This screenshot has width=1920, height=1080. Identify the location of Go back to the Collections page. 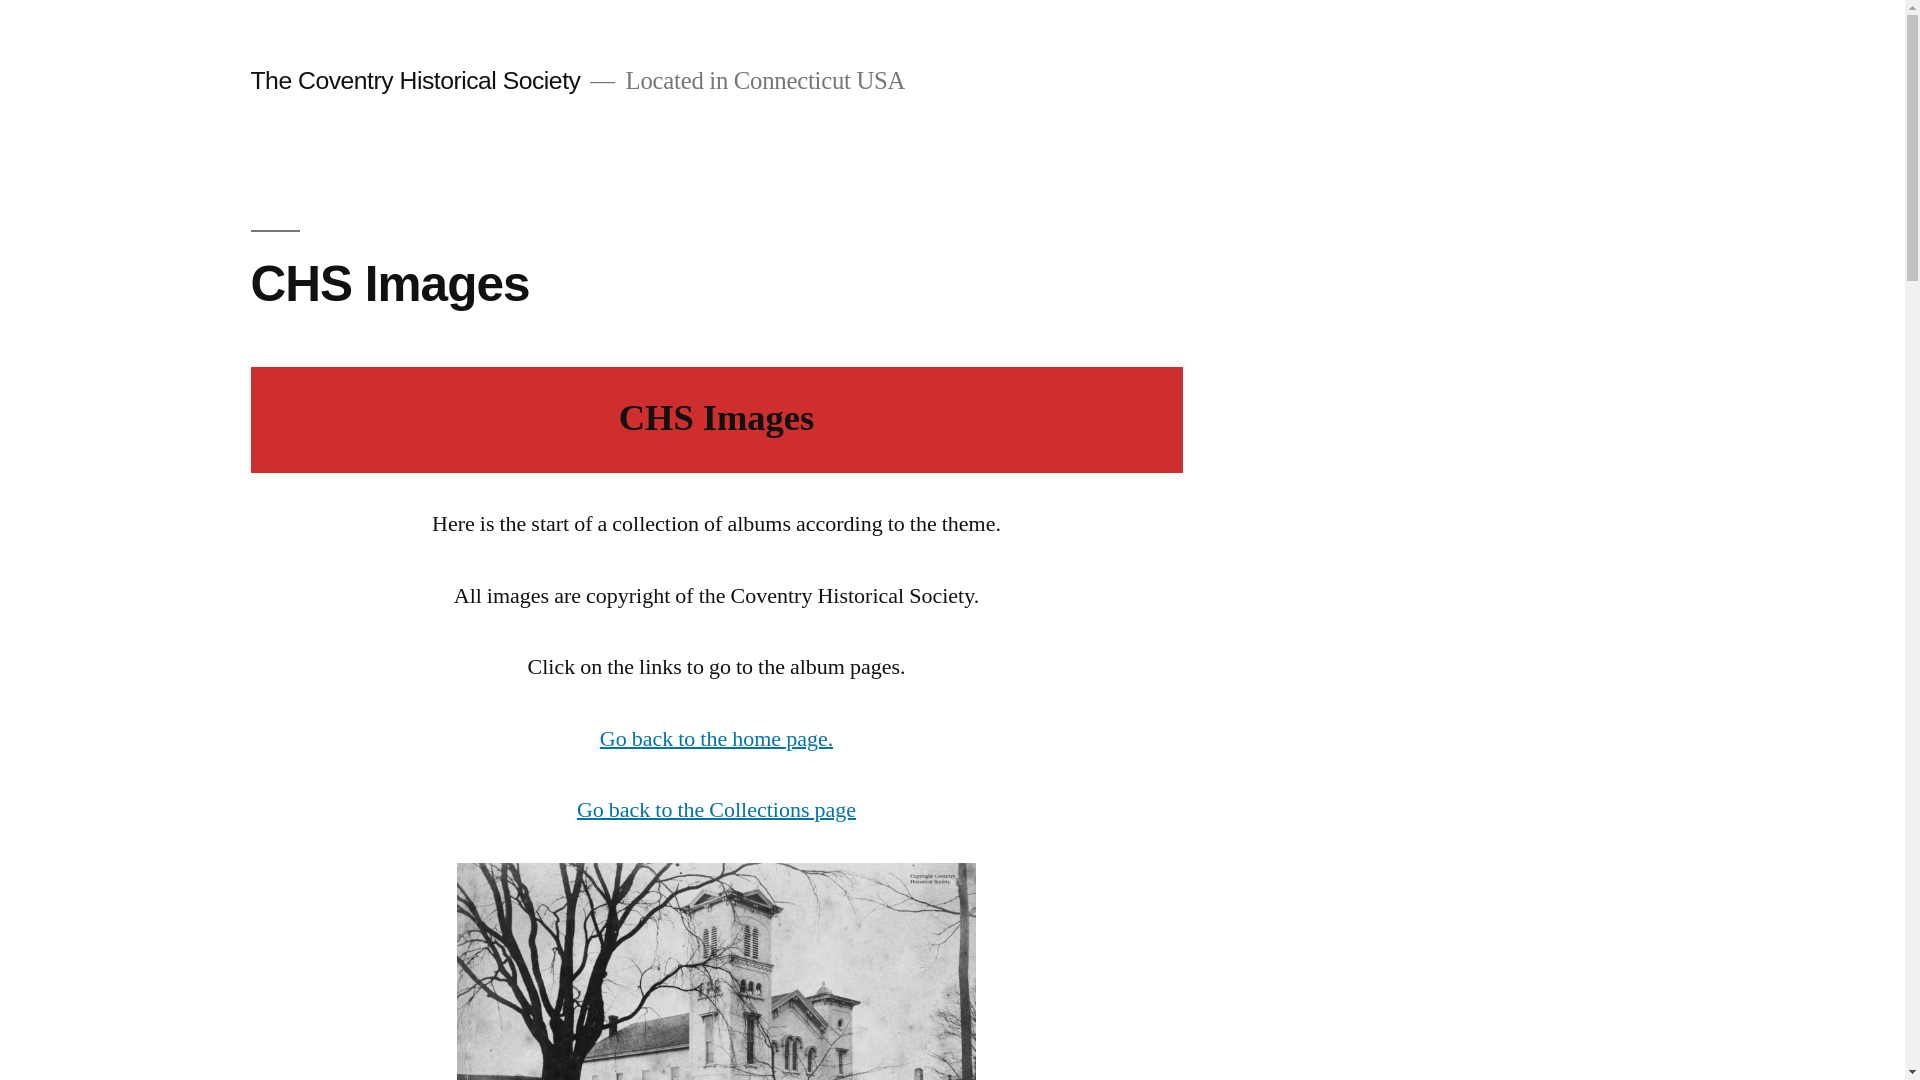
(716, 810).